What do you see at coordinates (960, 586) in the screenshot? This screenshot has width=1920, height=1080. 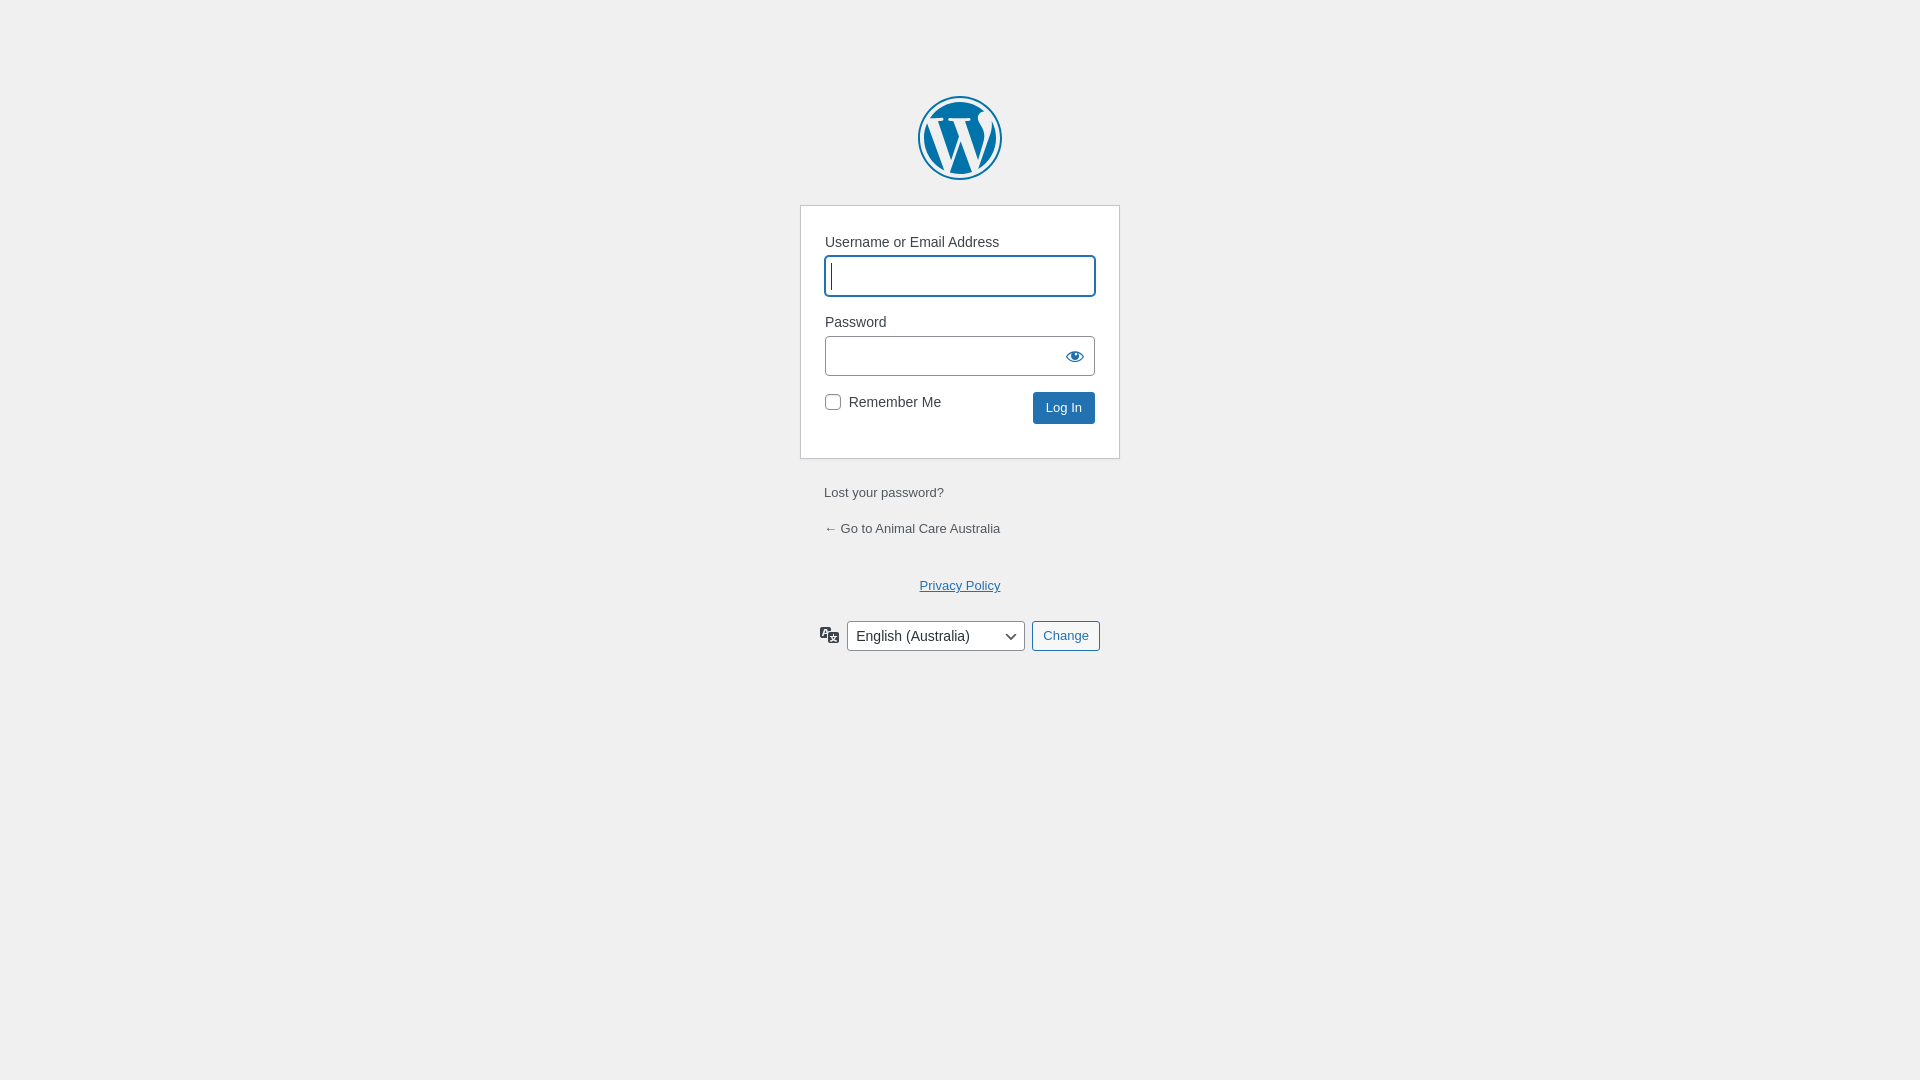 I see `Privacy Policy` at bounding box center [960, 586].